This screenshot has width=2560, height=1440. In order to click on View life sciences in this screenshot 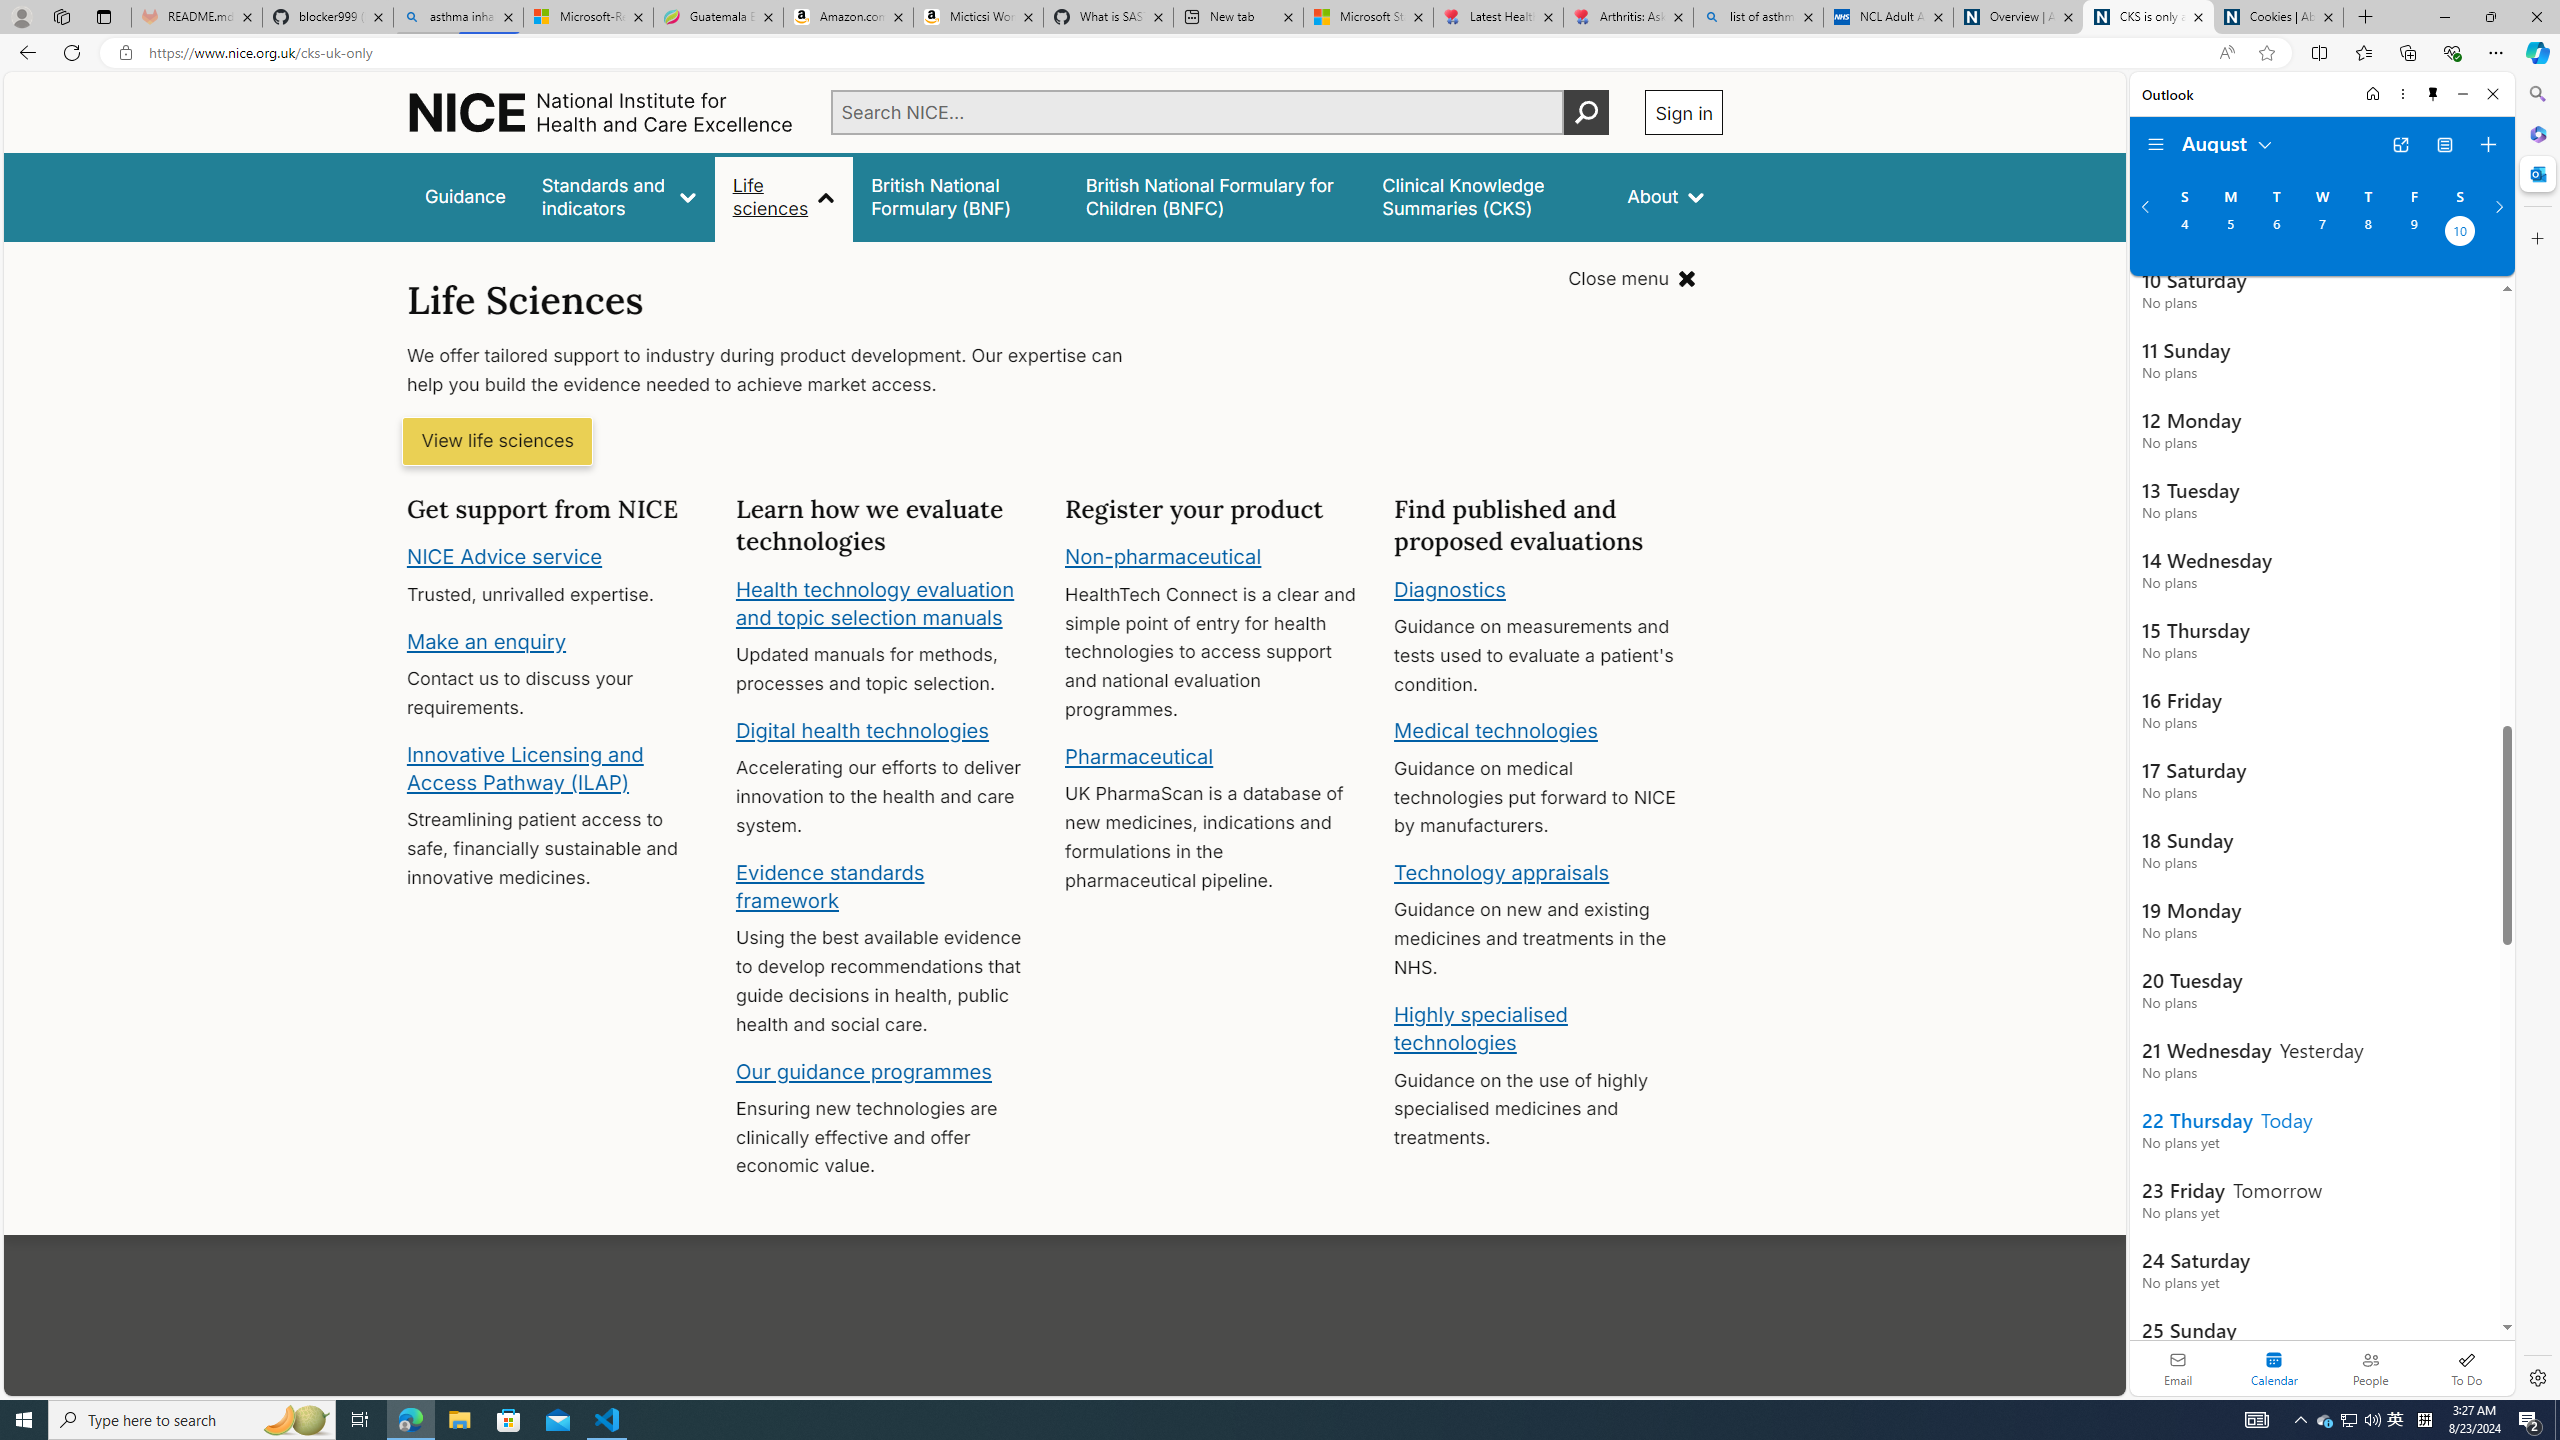, I will do `click(497, 442)`.